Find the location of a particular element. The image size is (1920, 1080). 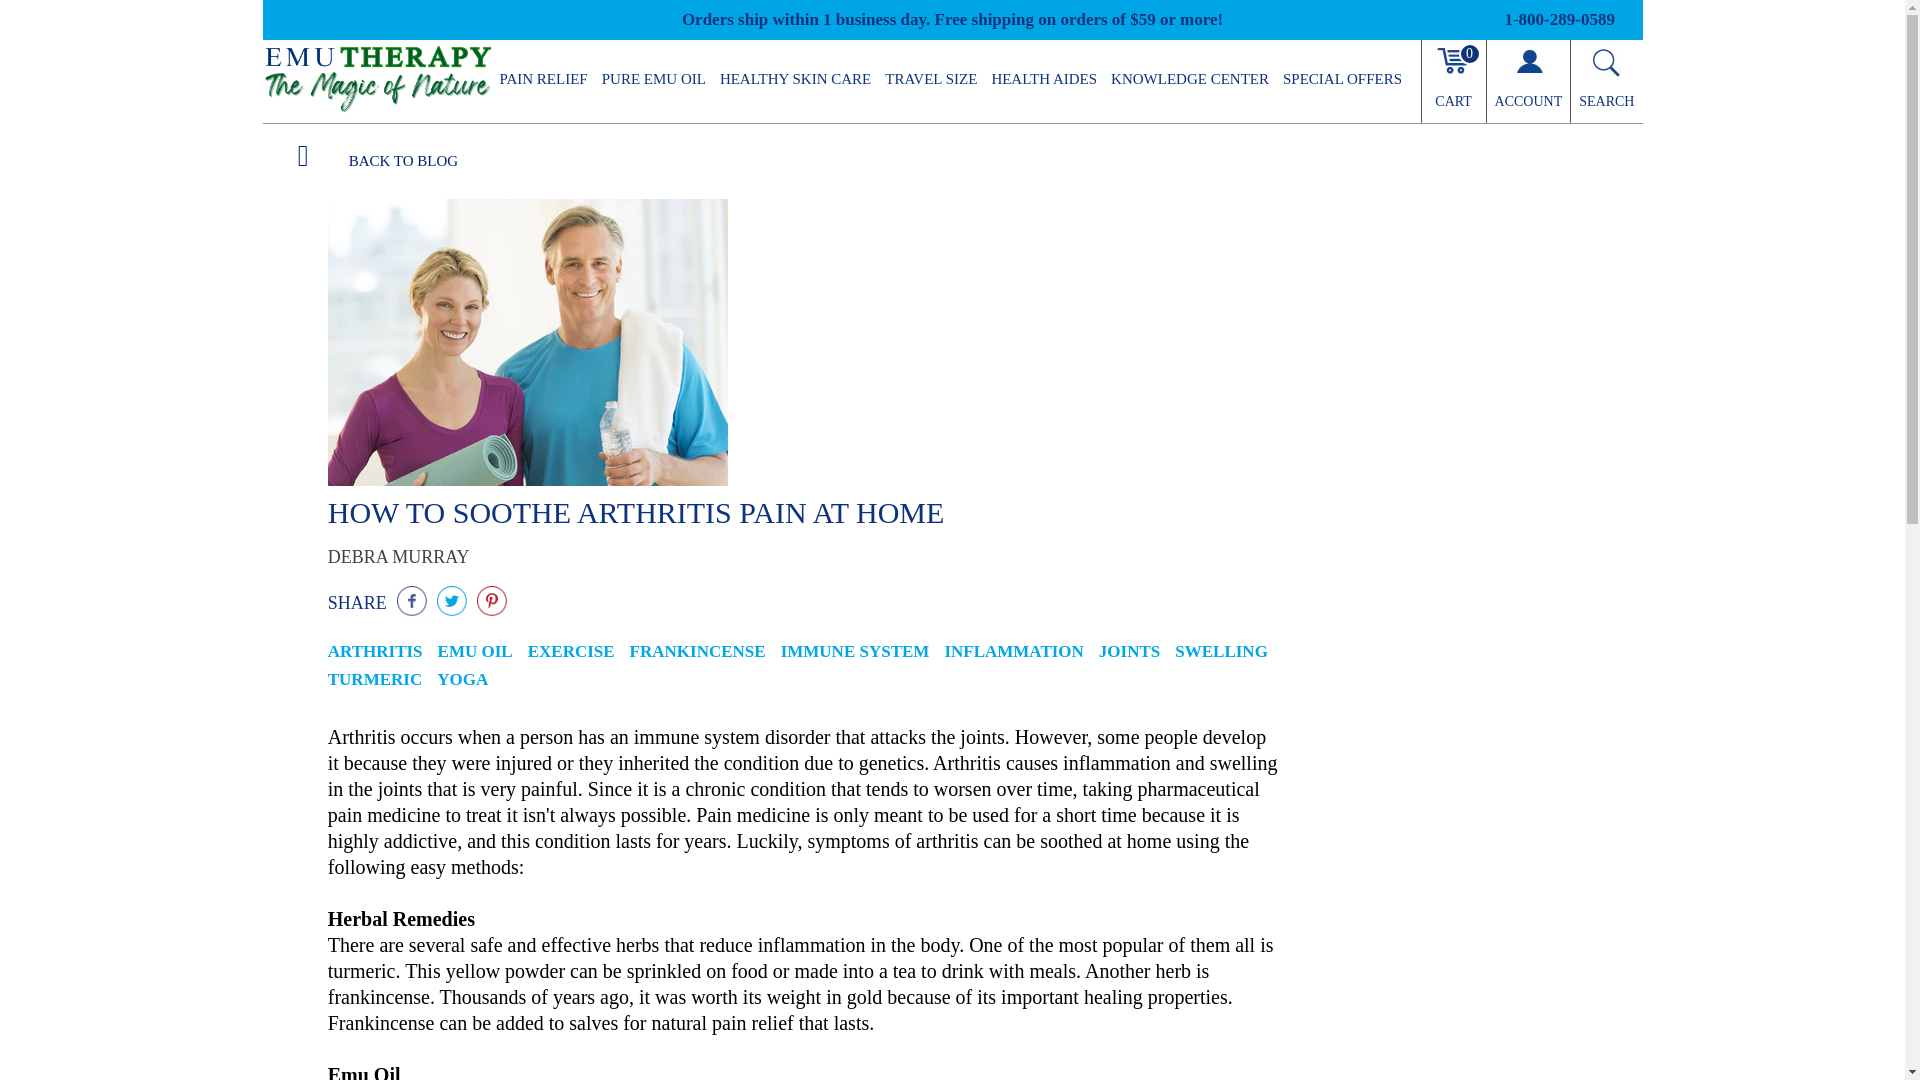

1-800-289-0589 is located at coordinates (1558, 19).